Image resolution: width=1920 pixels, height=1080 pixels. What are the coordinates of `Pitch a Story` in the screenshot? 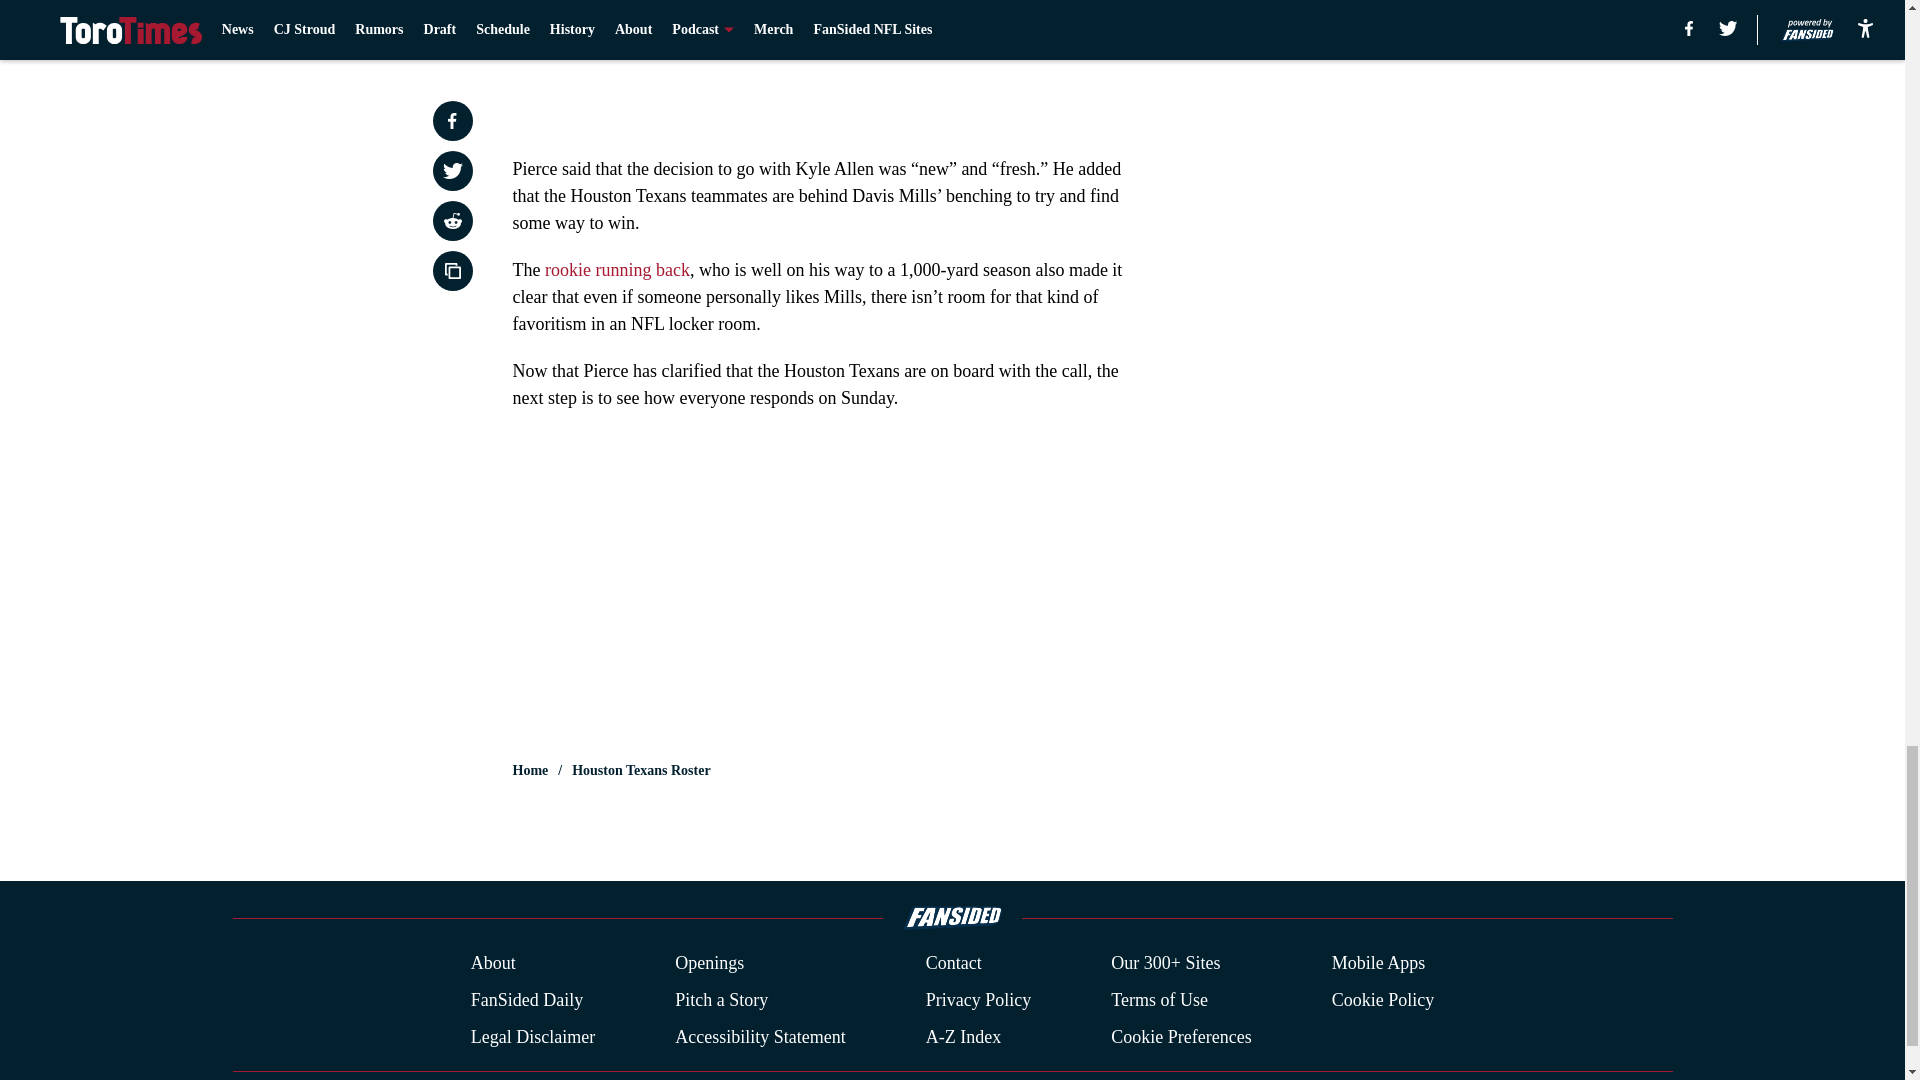 It's located at (722, 1000).